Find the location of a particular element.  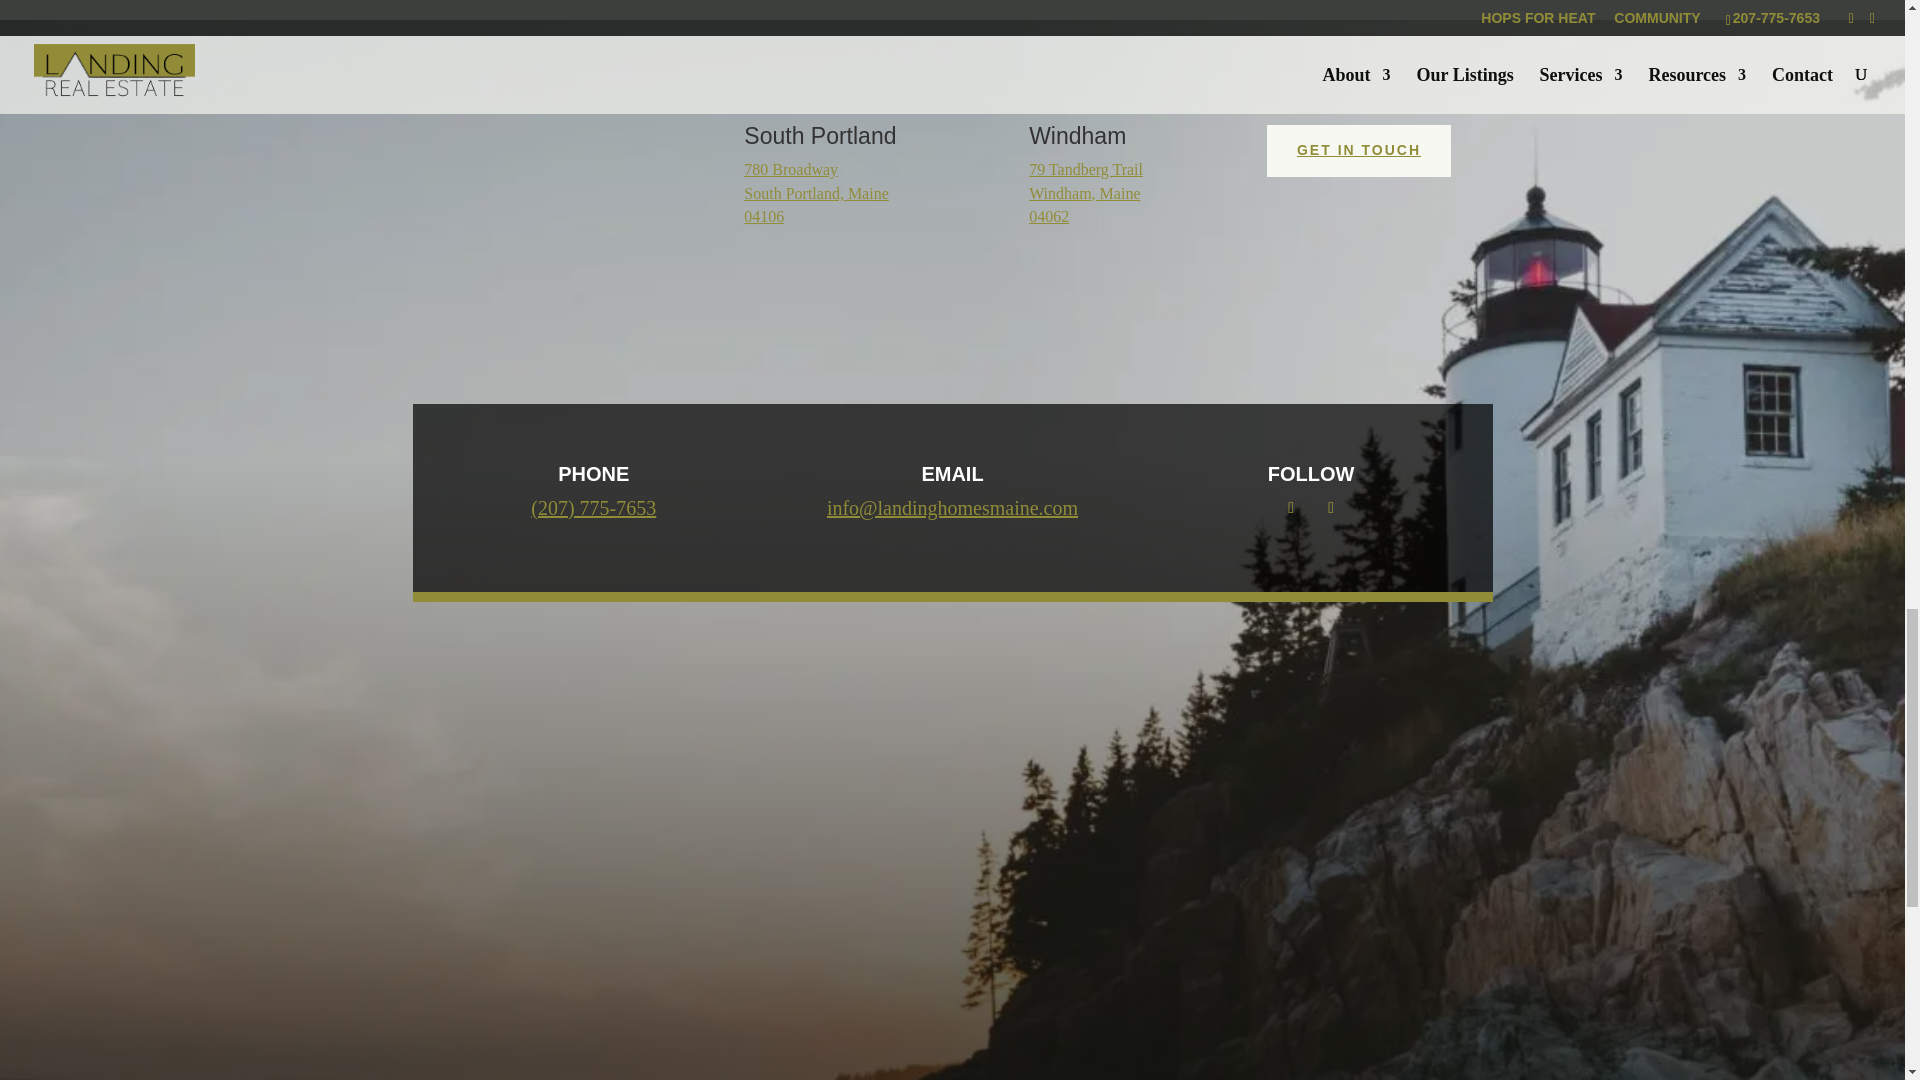

Follow on Instagram is located at coordinates (1331, 508).